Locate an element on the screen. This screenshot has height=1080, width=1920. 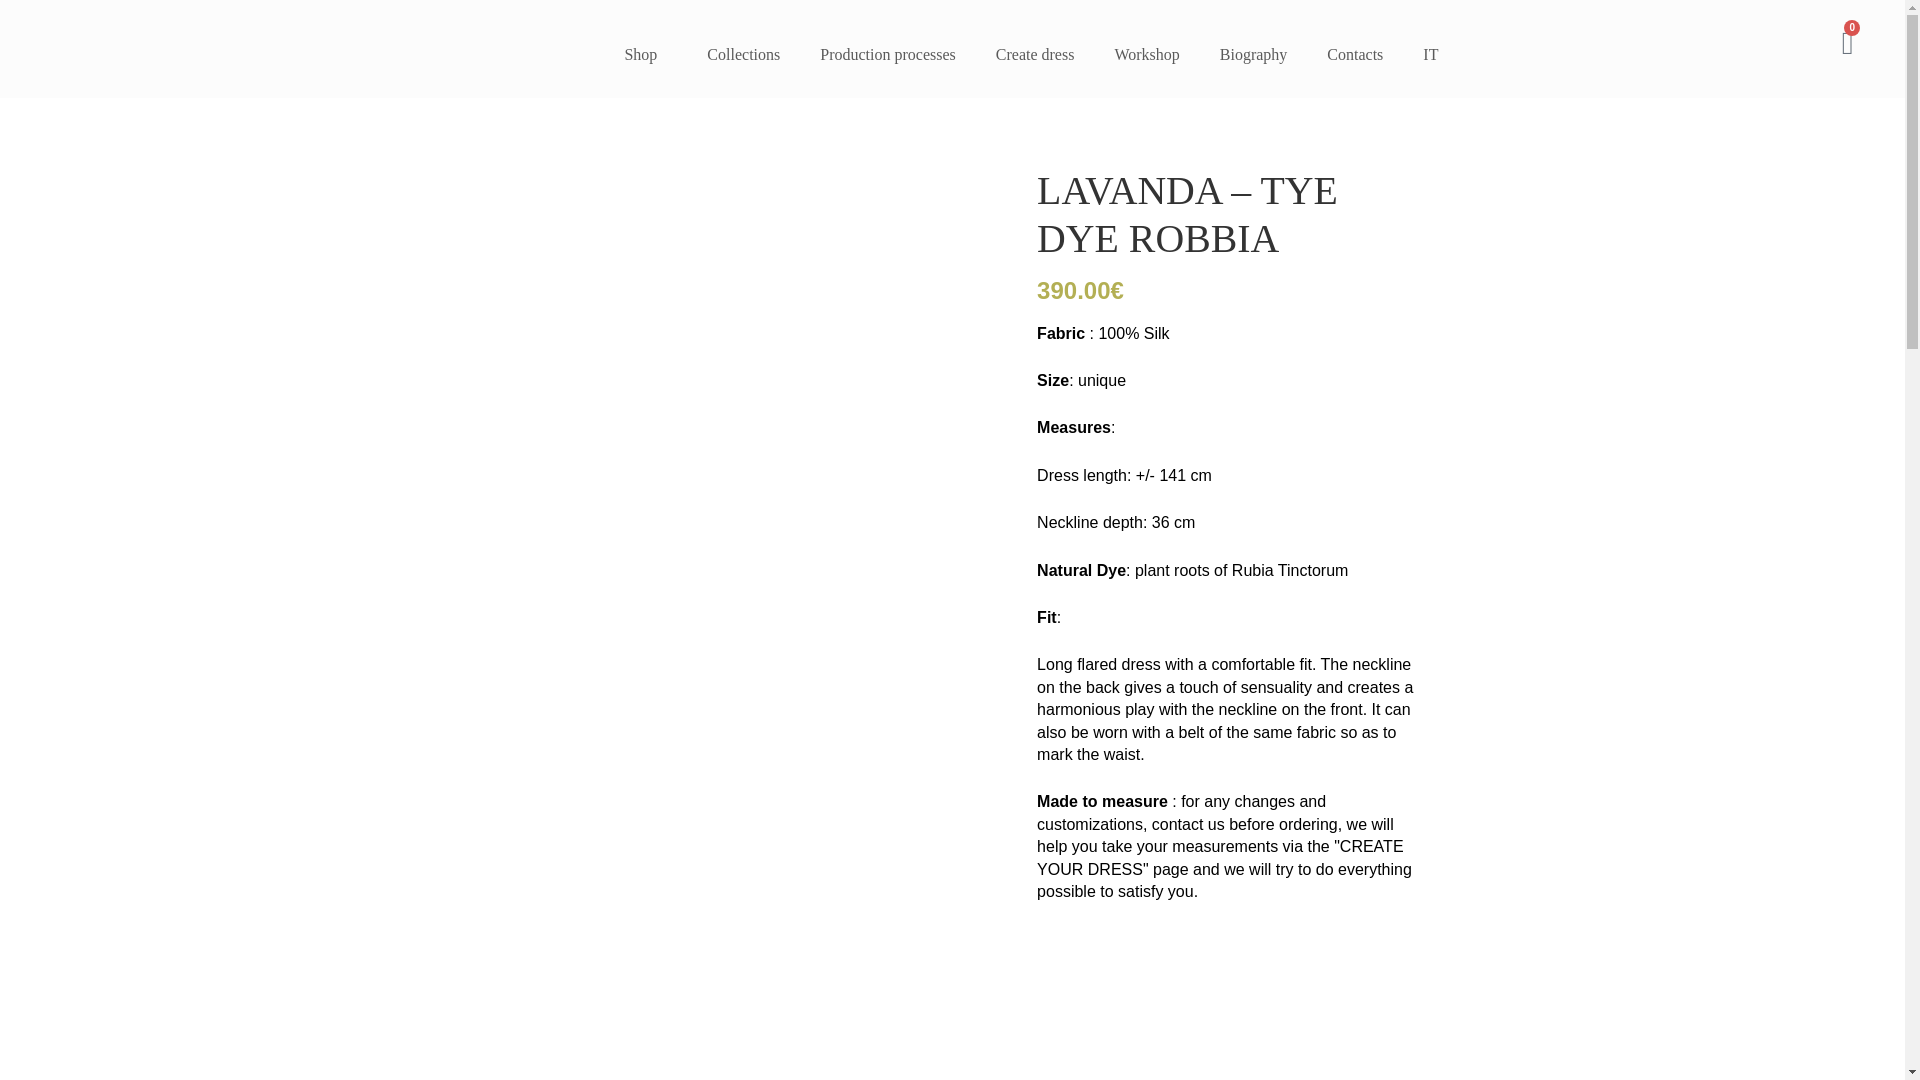
Biography is located at coordinates (1254, 54).